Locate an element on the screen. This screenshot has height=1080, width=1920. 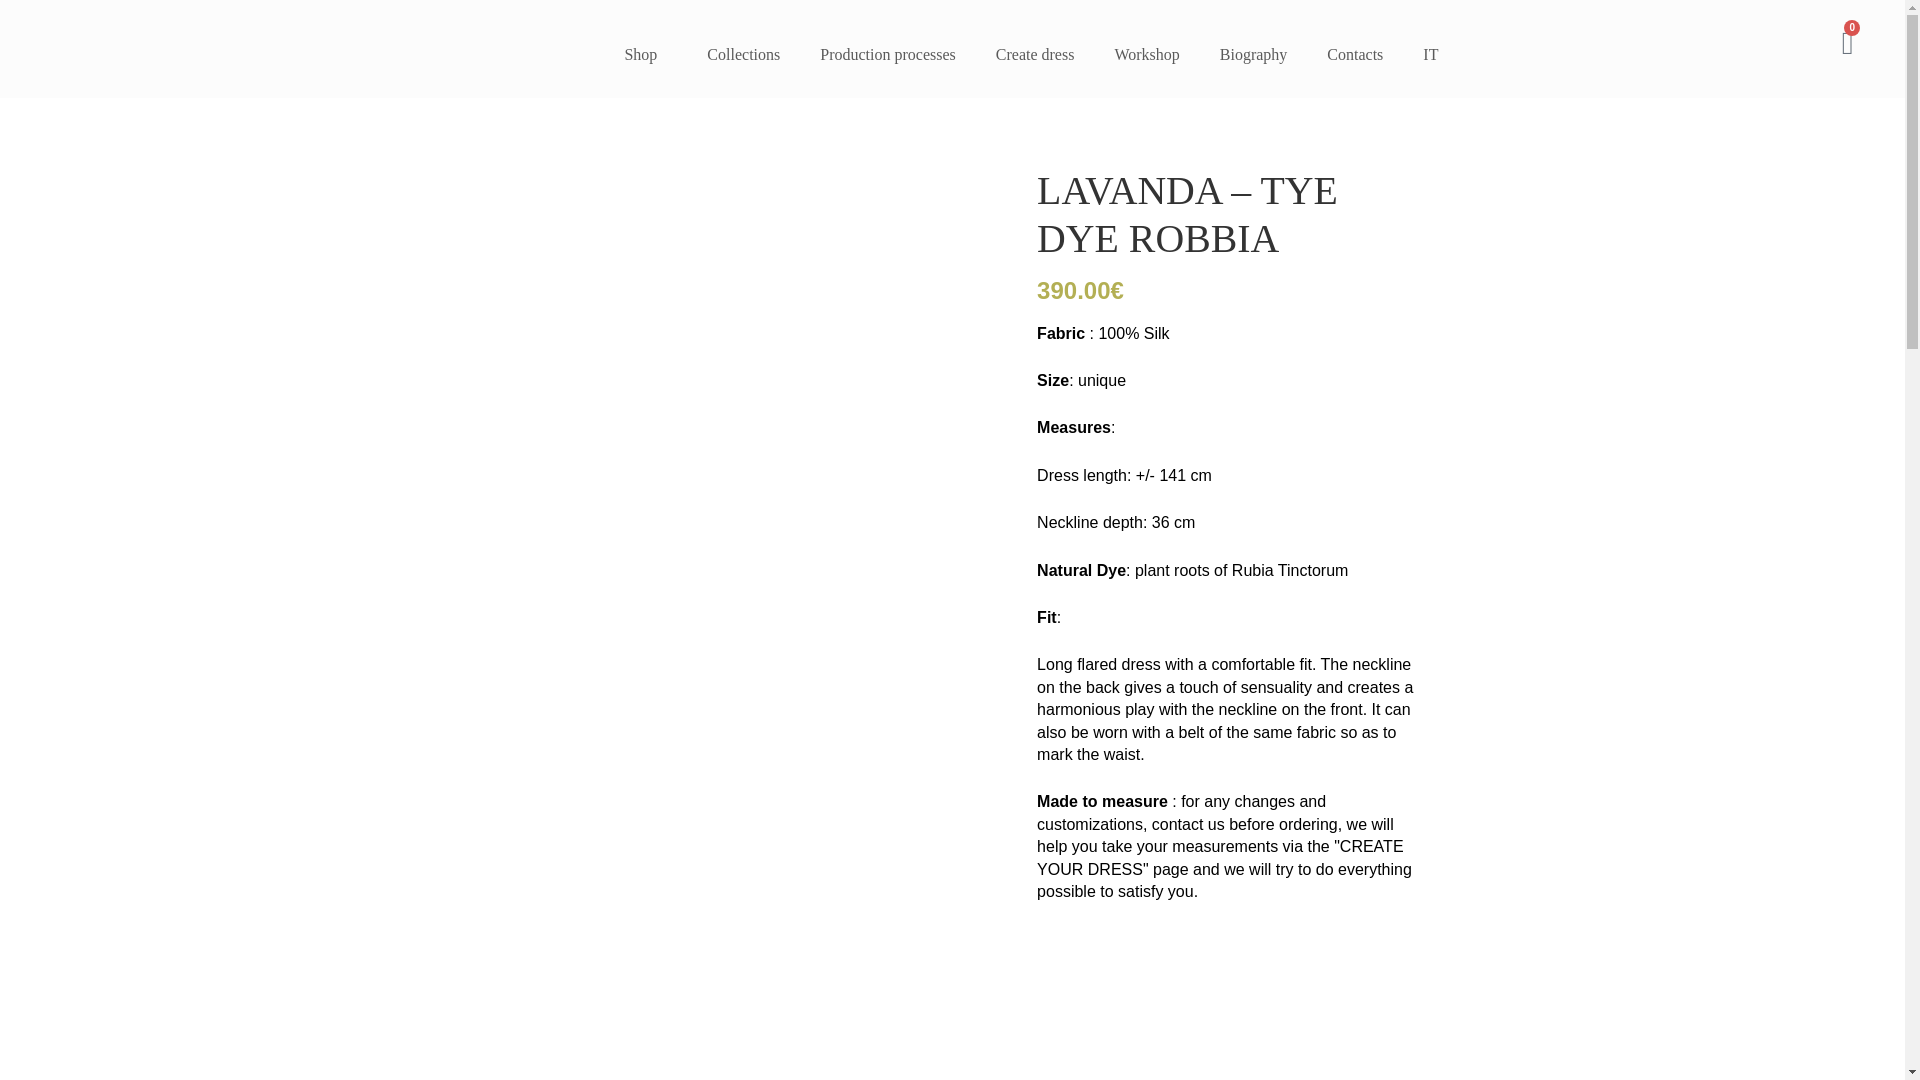
Biography is located at coordinates (1254, 54).